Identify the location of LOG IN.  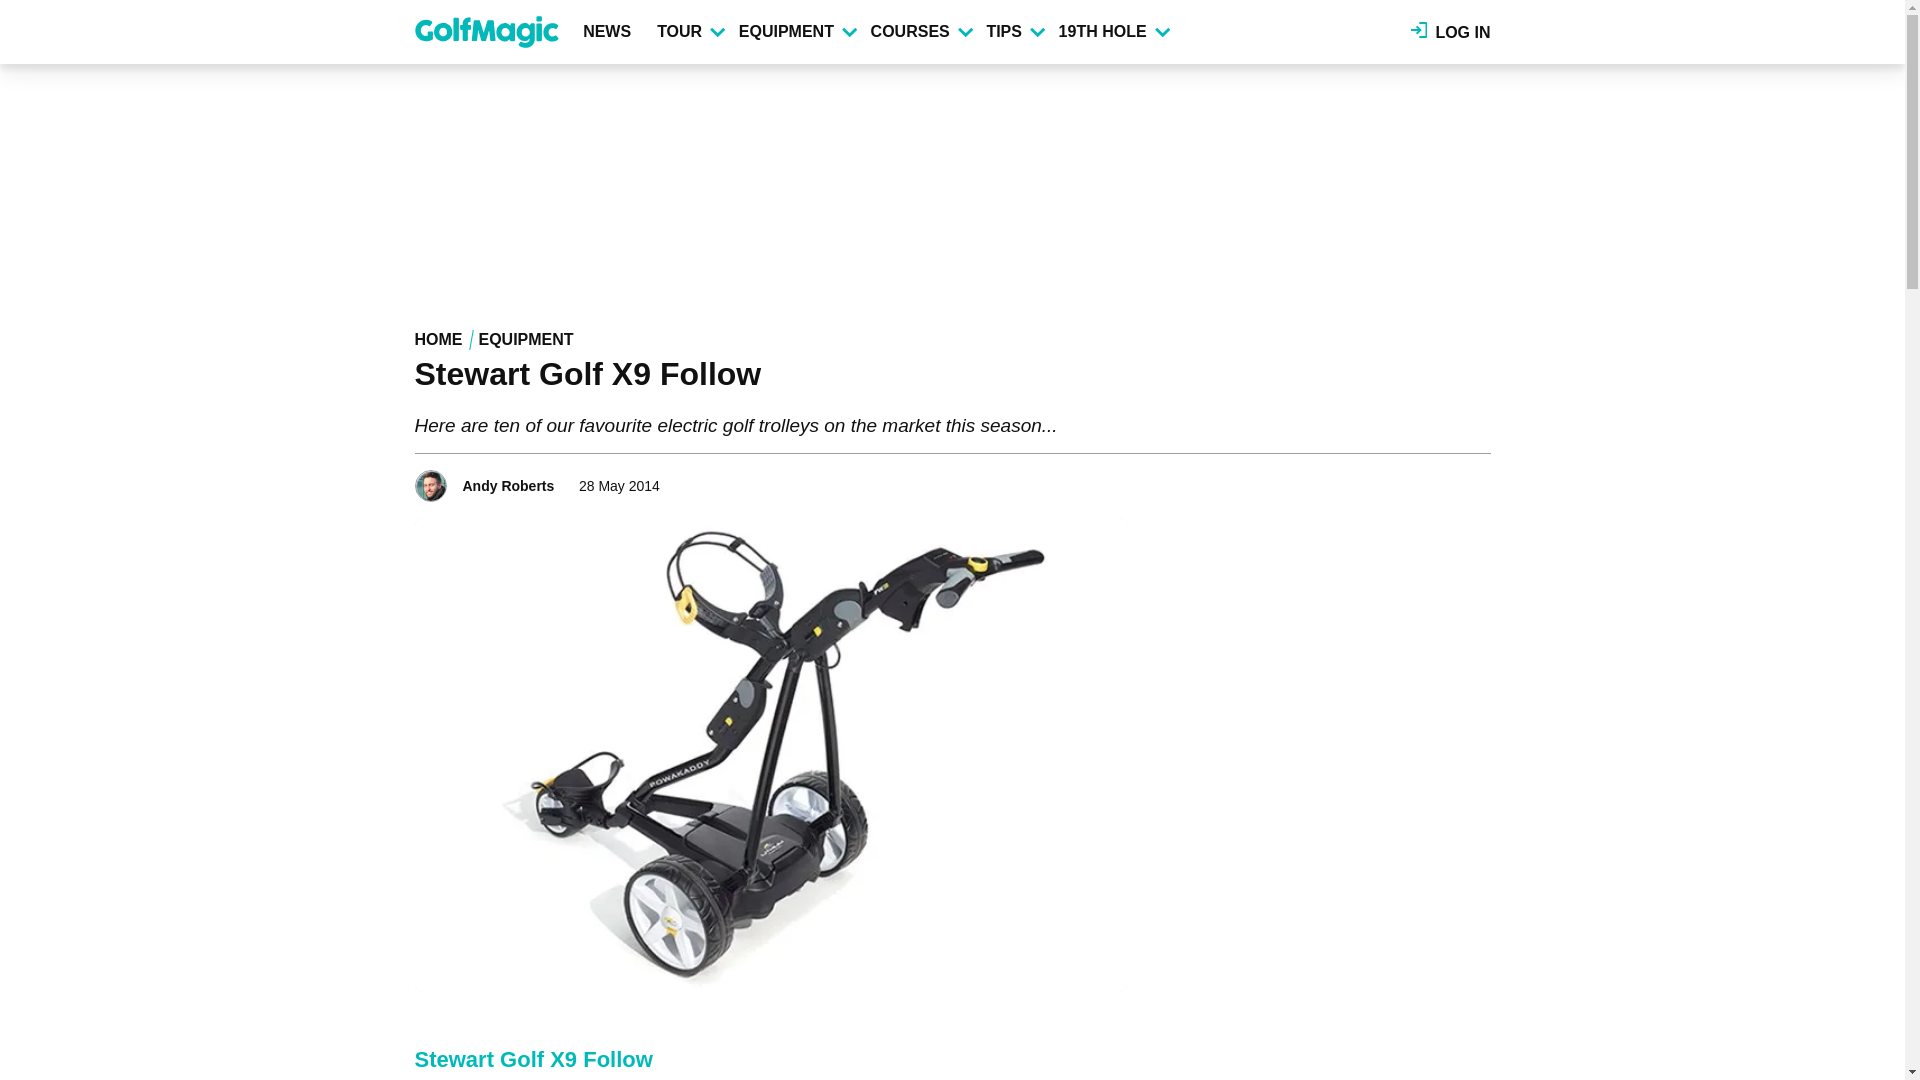
(1451, 32).